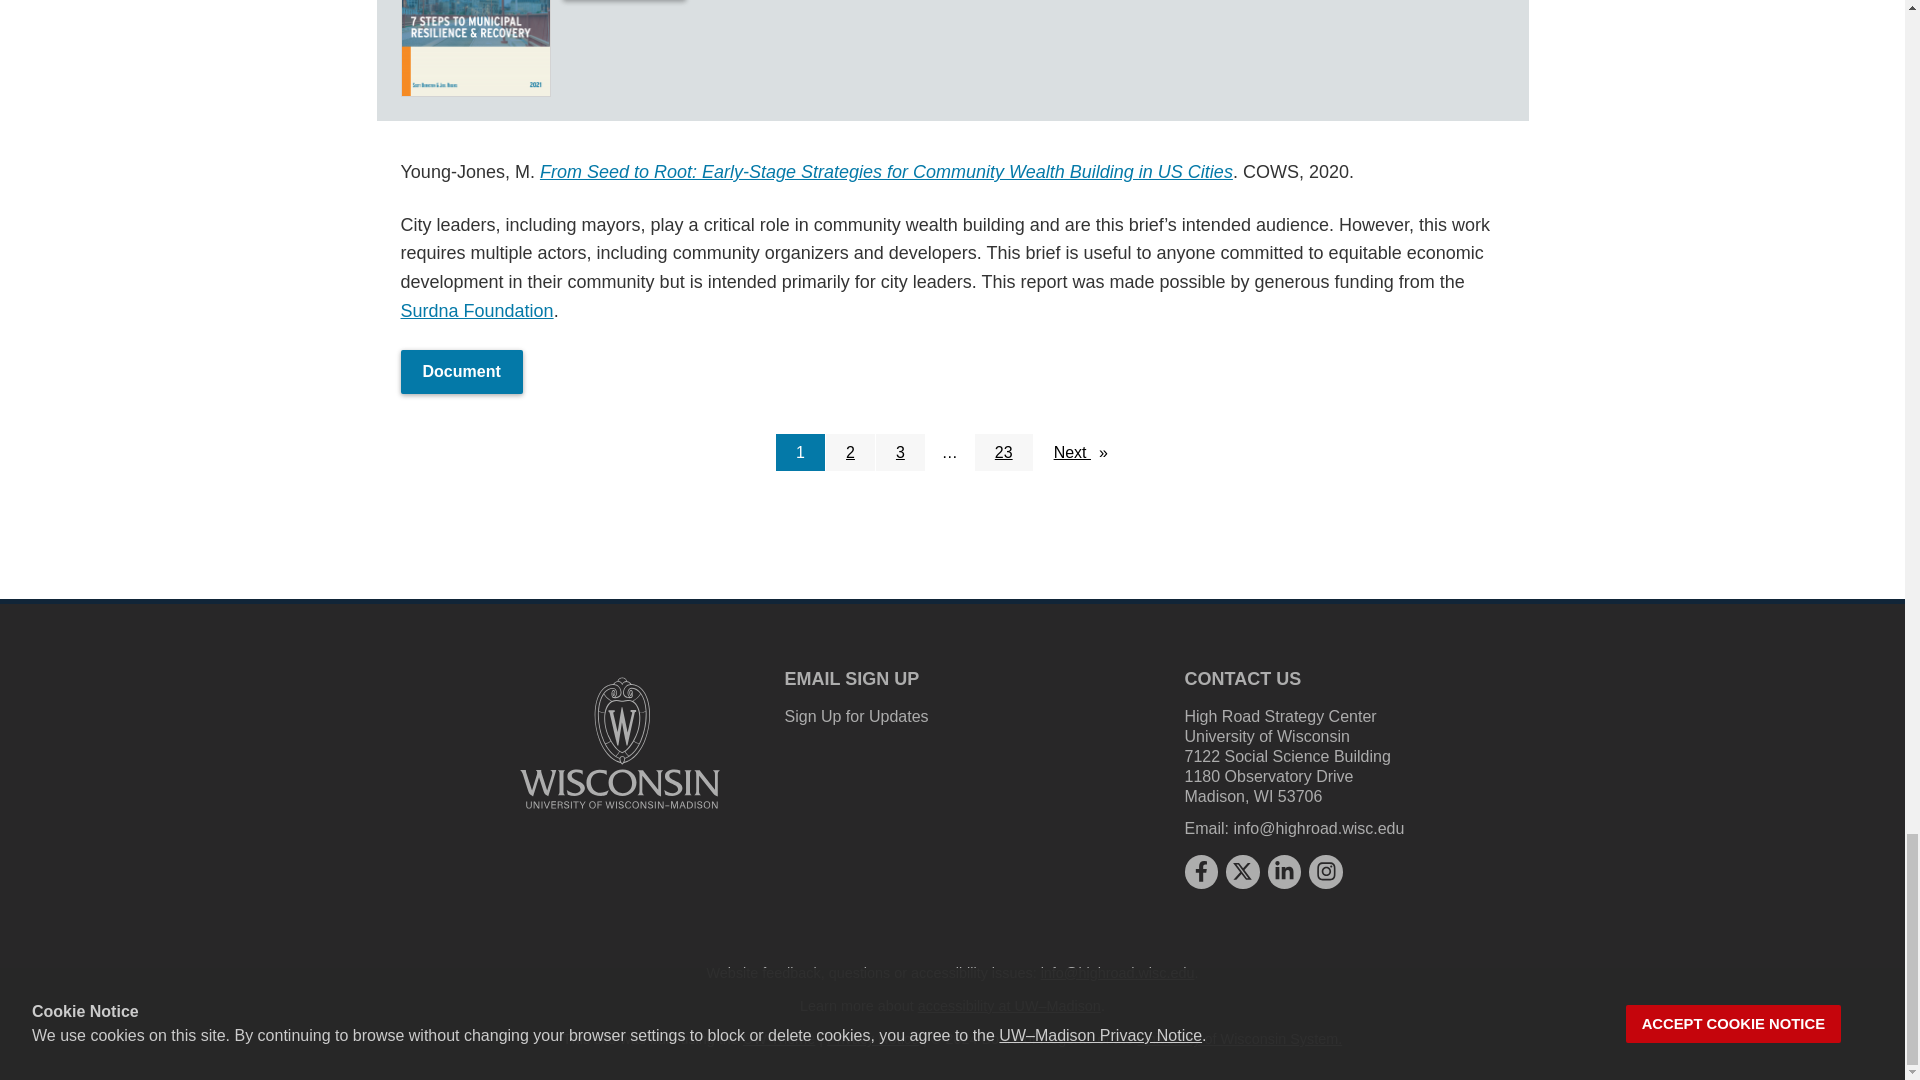 This screenshot has width=1920, height=1080. What do you see at coordinates (1326, 870) in the screenshot?
I see `instagram` at bounding box center [1326, 870].